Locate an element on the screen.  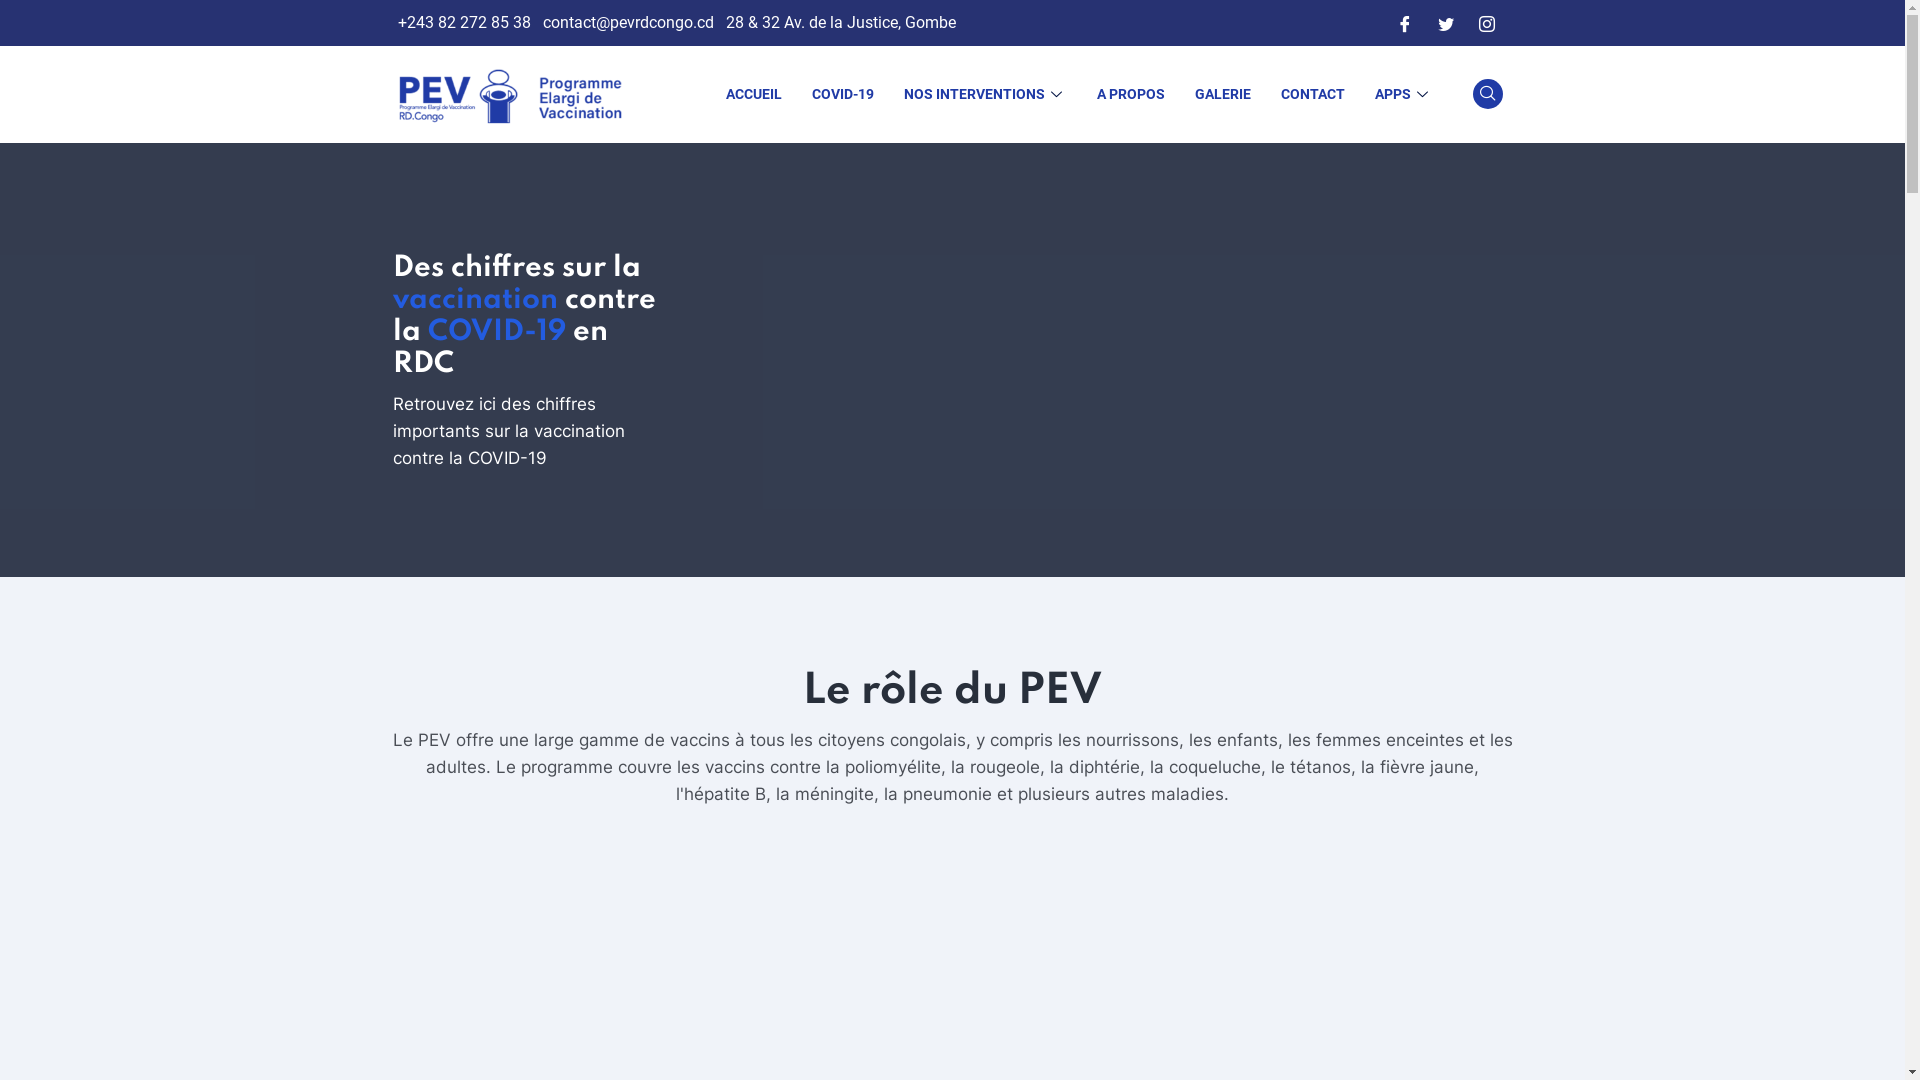
+243 82 272 85 38 is located at coordinates (464, 23).